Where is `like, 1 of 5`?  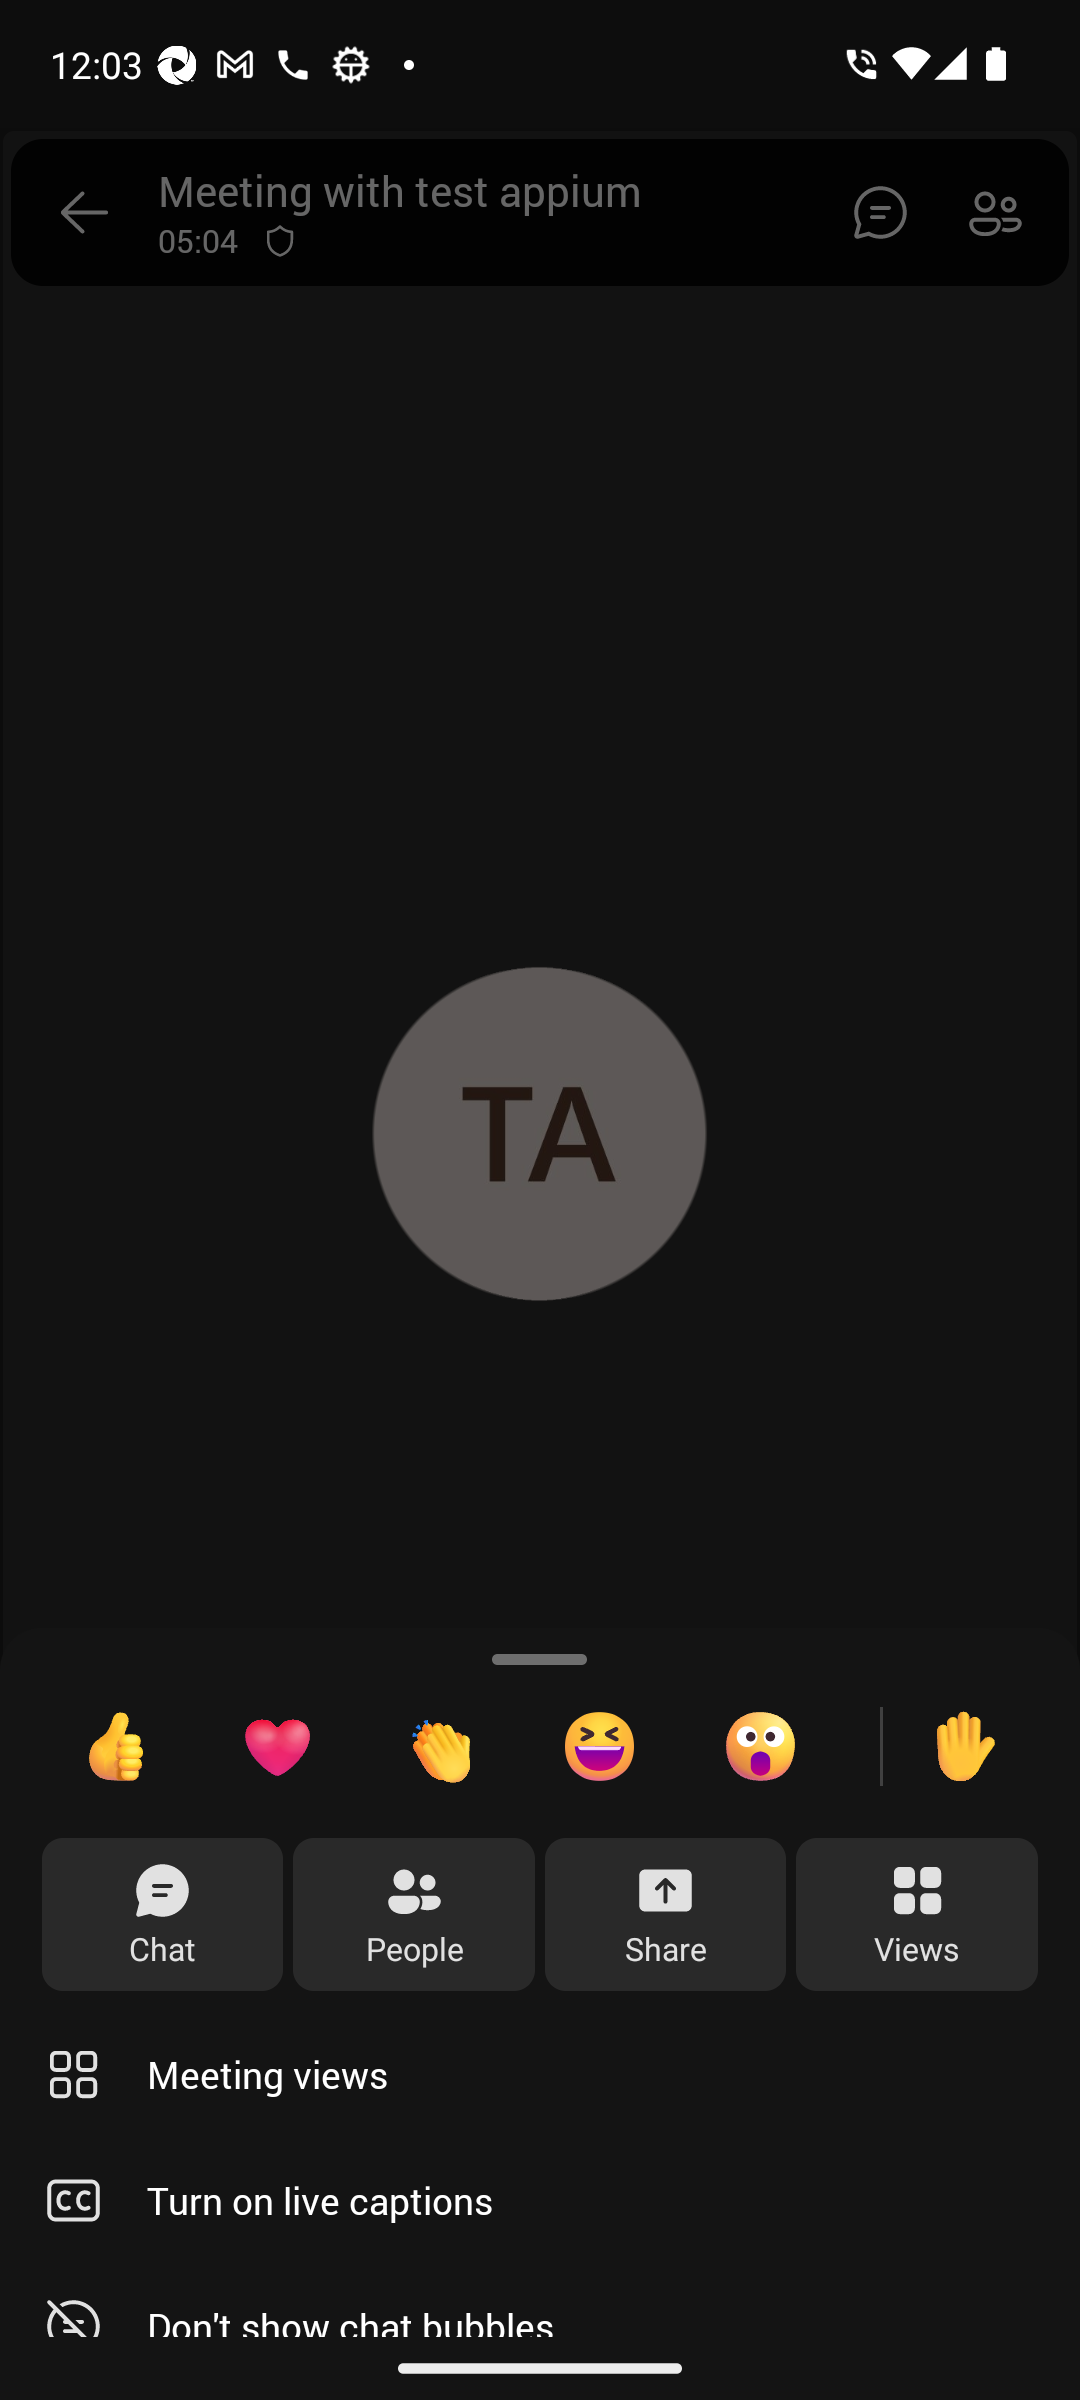 like, 1 of 5 is located at coordinates (116, 1746).